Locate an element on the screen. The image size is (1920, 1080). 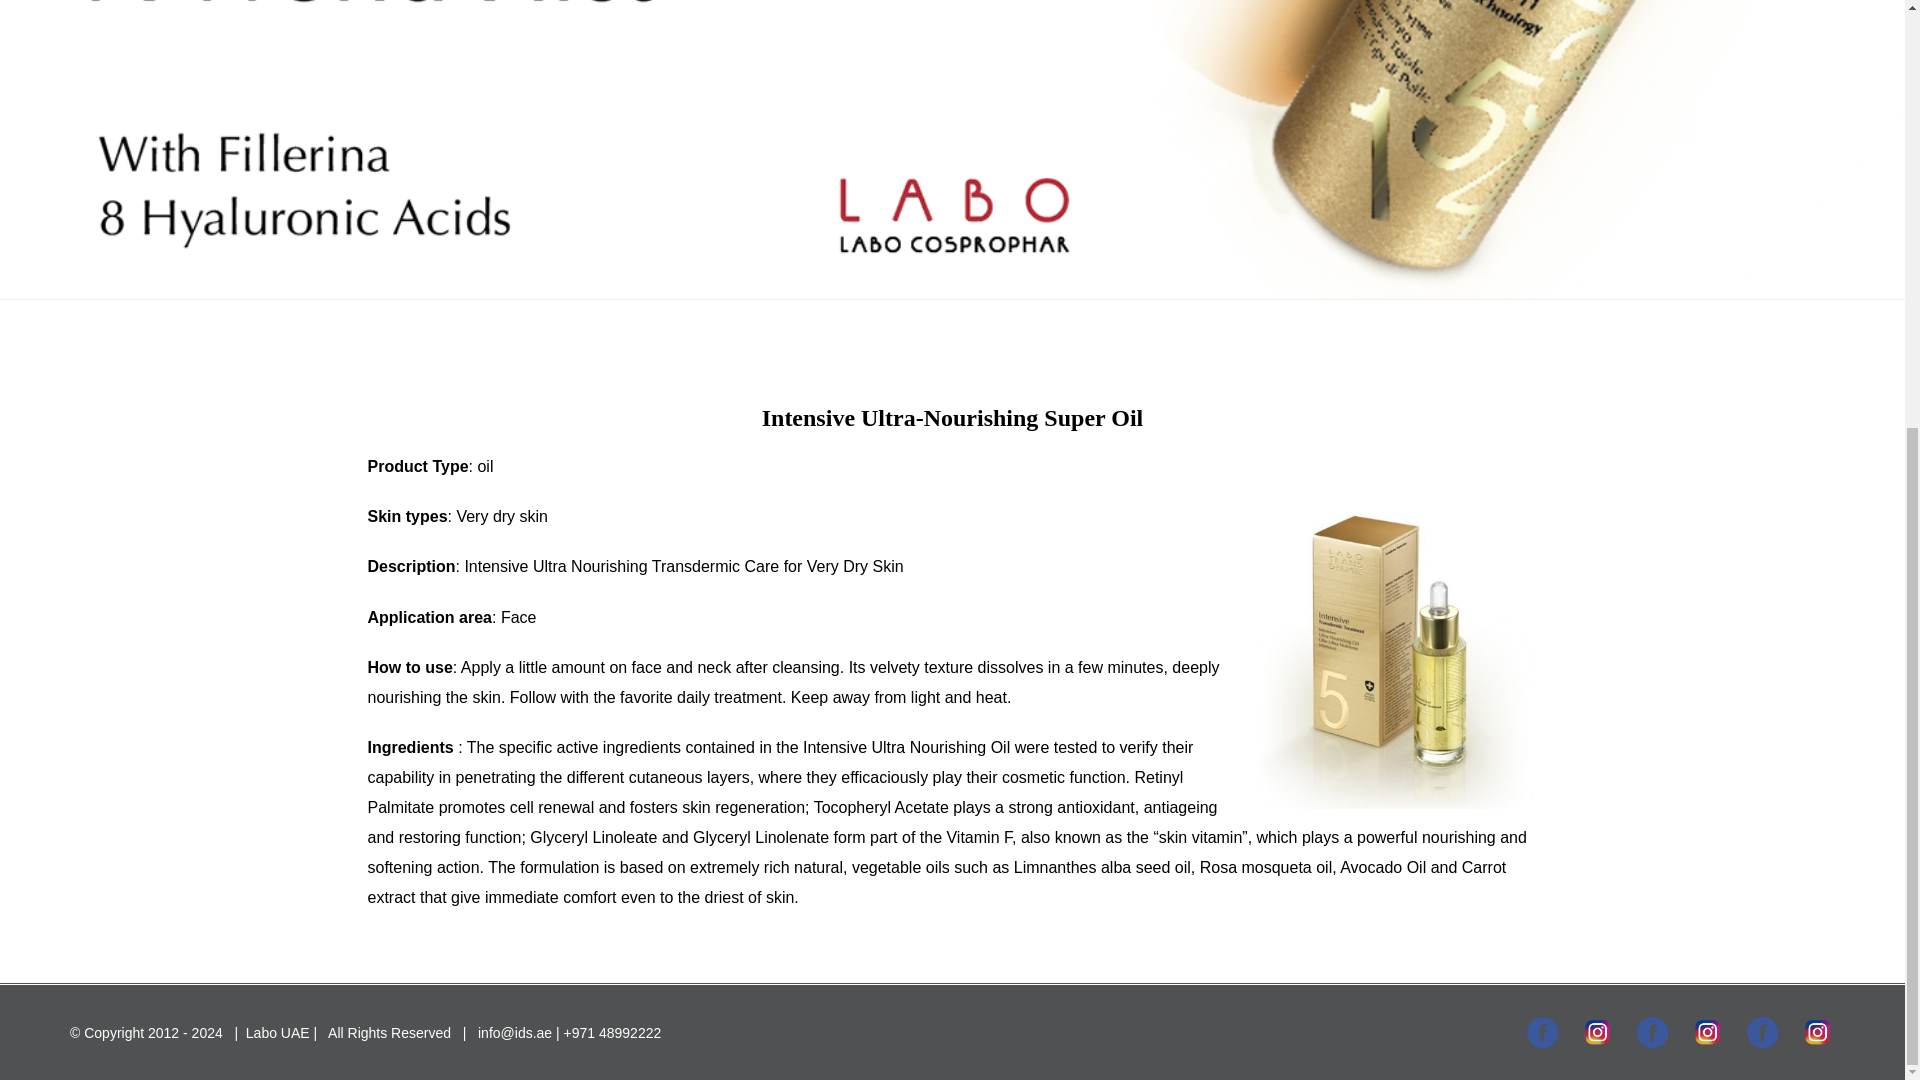
Crescina is located at coordinates (1652, 1032).